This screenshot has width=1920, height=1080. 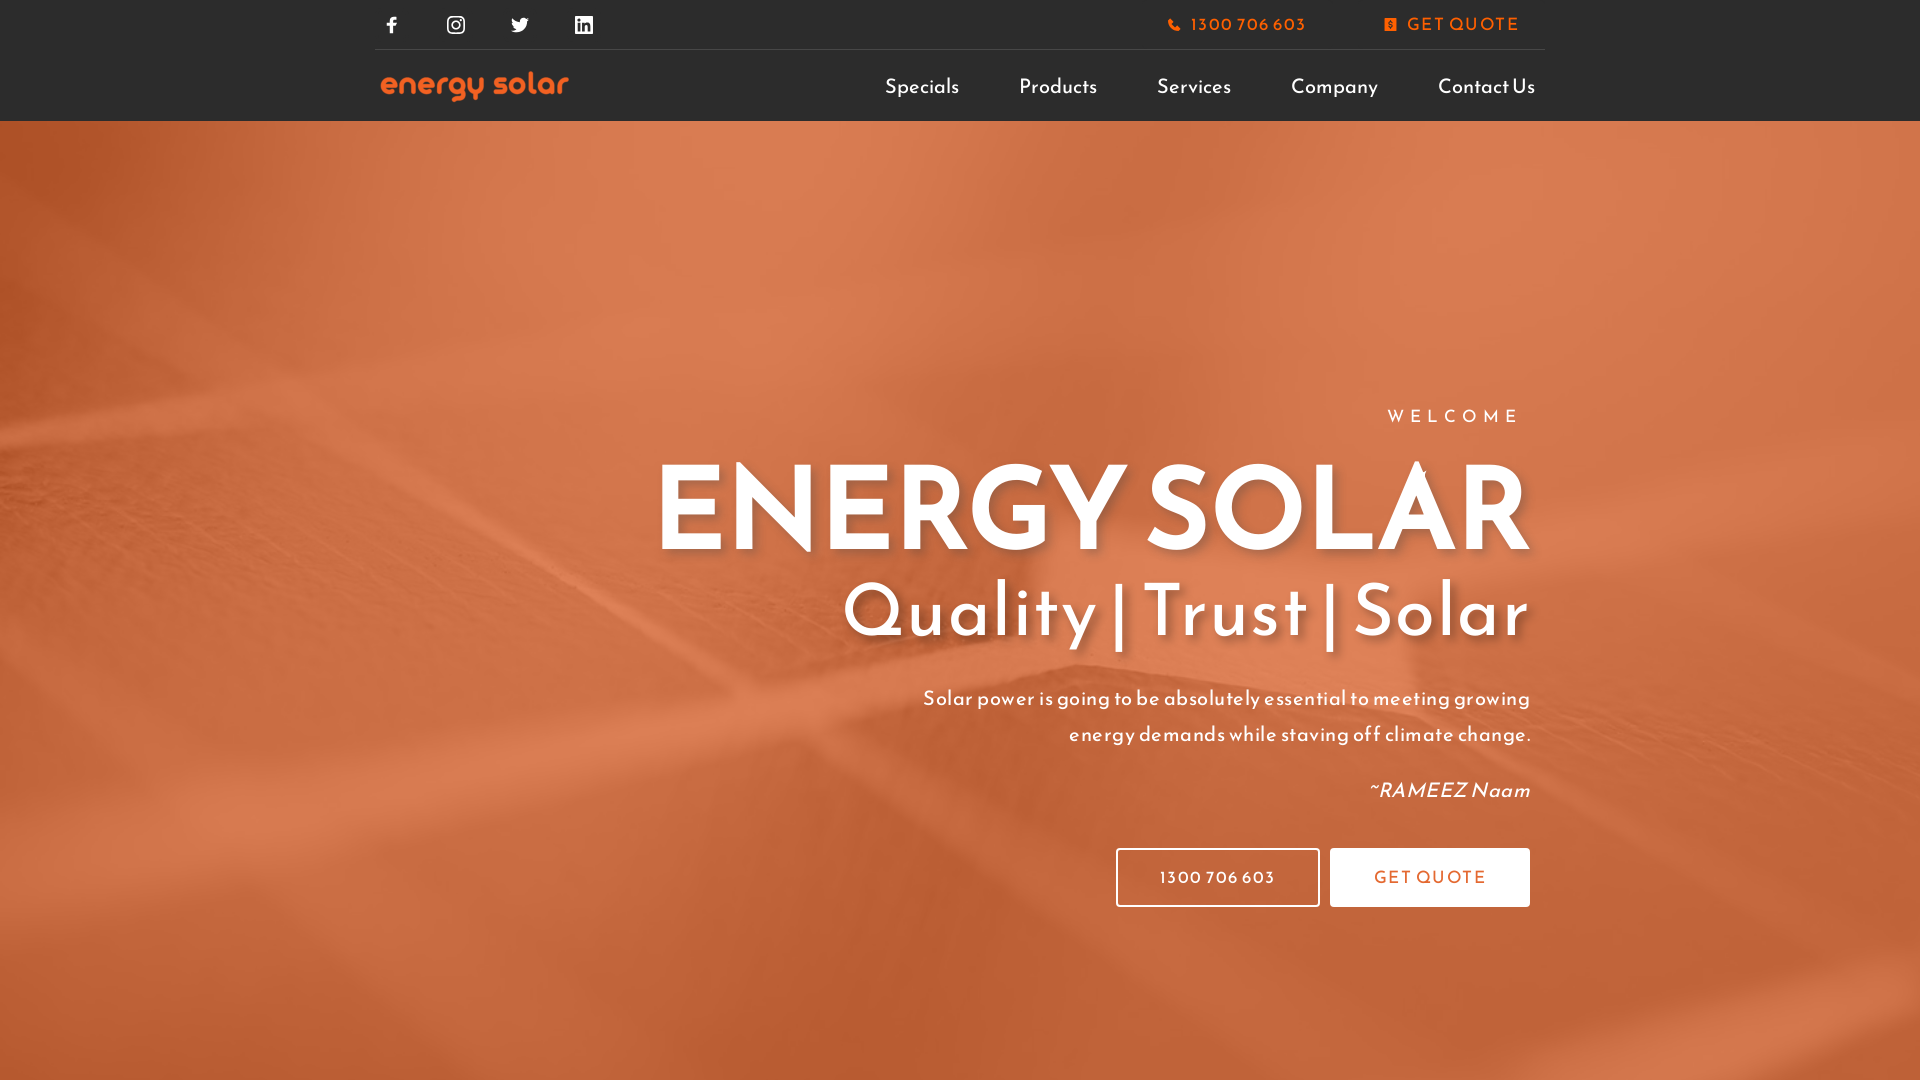 What do you see at coordinates (1238, 24) in the screenshot?
I see `1300 706 603` at bounding box center [1238, 24].